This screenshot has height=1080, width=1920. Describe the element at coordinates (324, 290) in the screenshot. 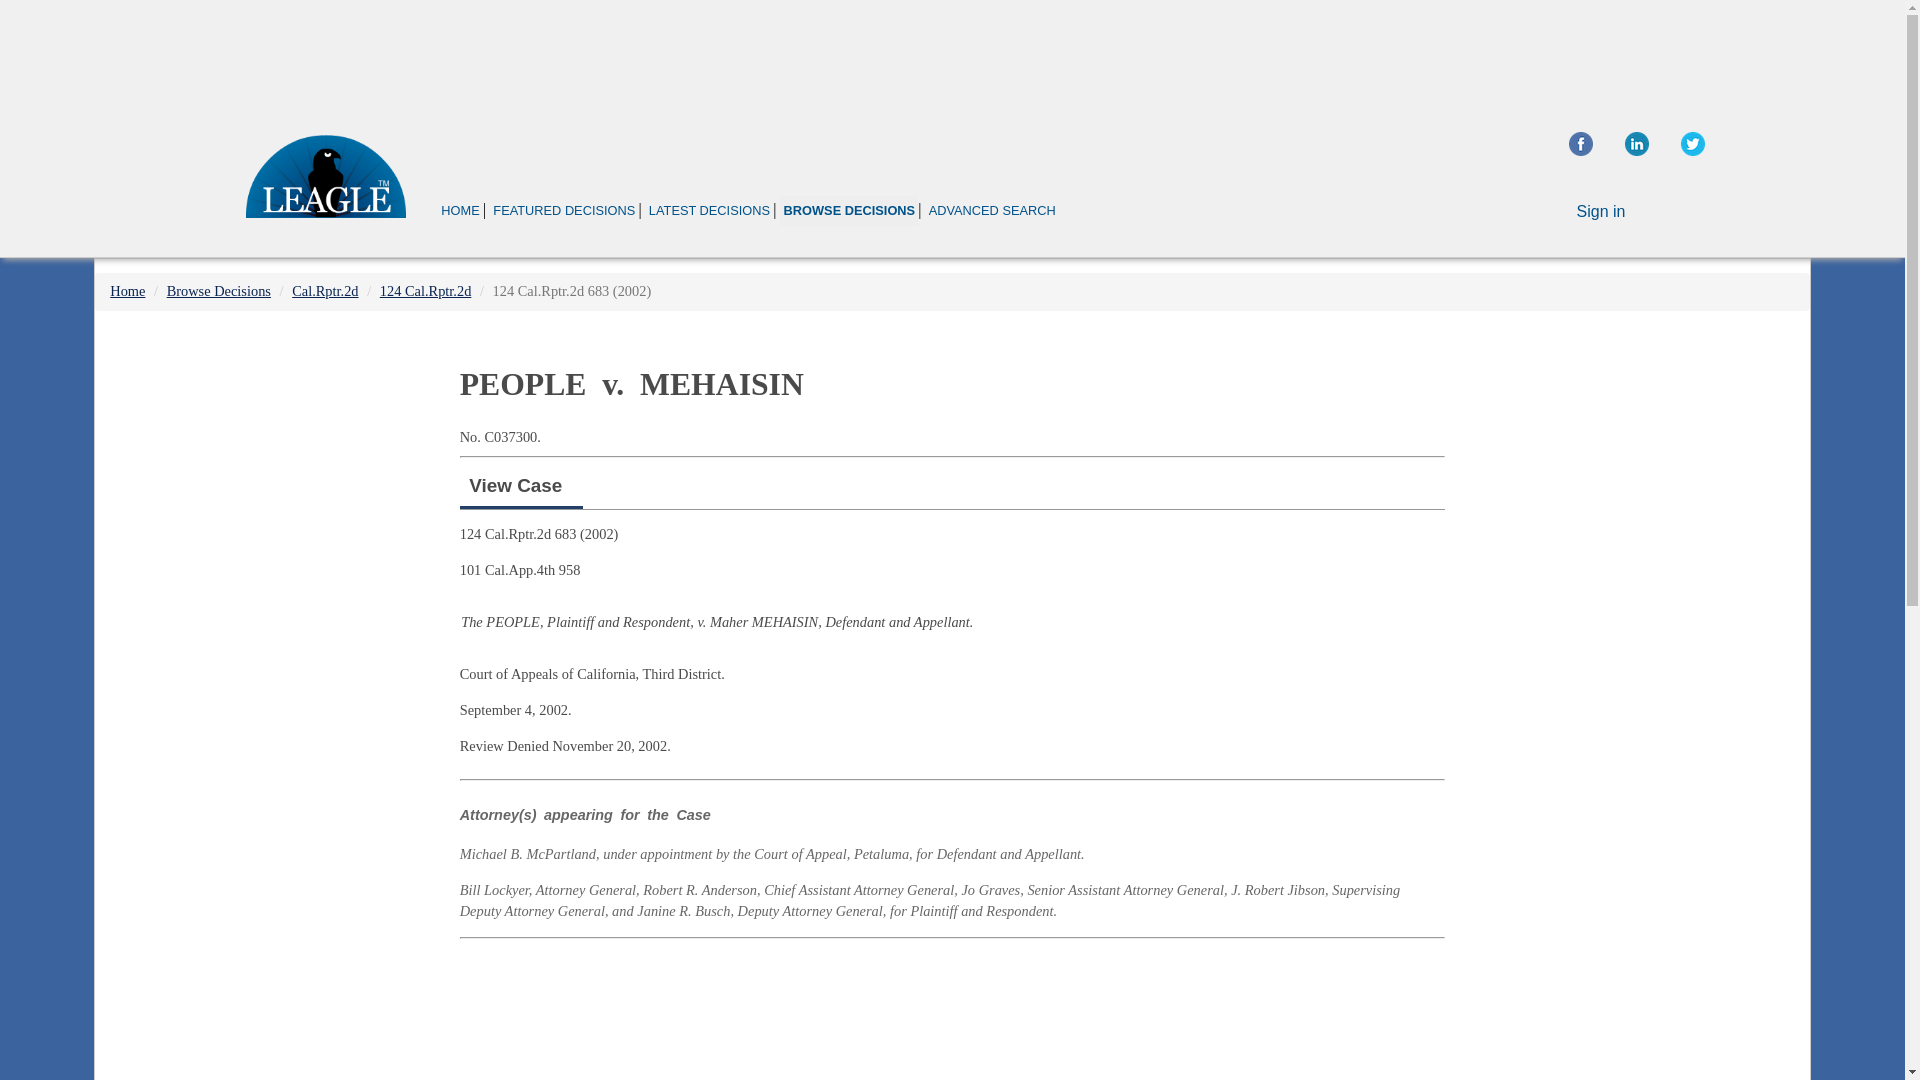

I see `Cal.Rptr.2d` at that location.